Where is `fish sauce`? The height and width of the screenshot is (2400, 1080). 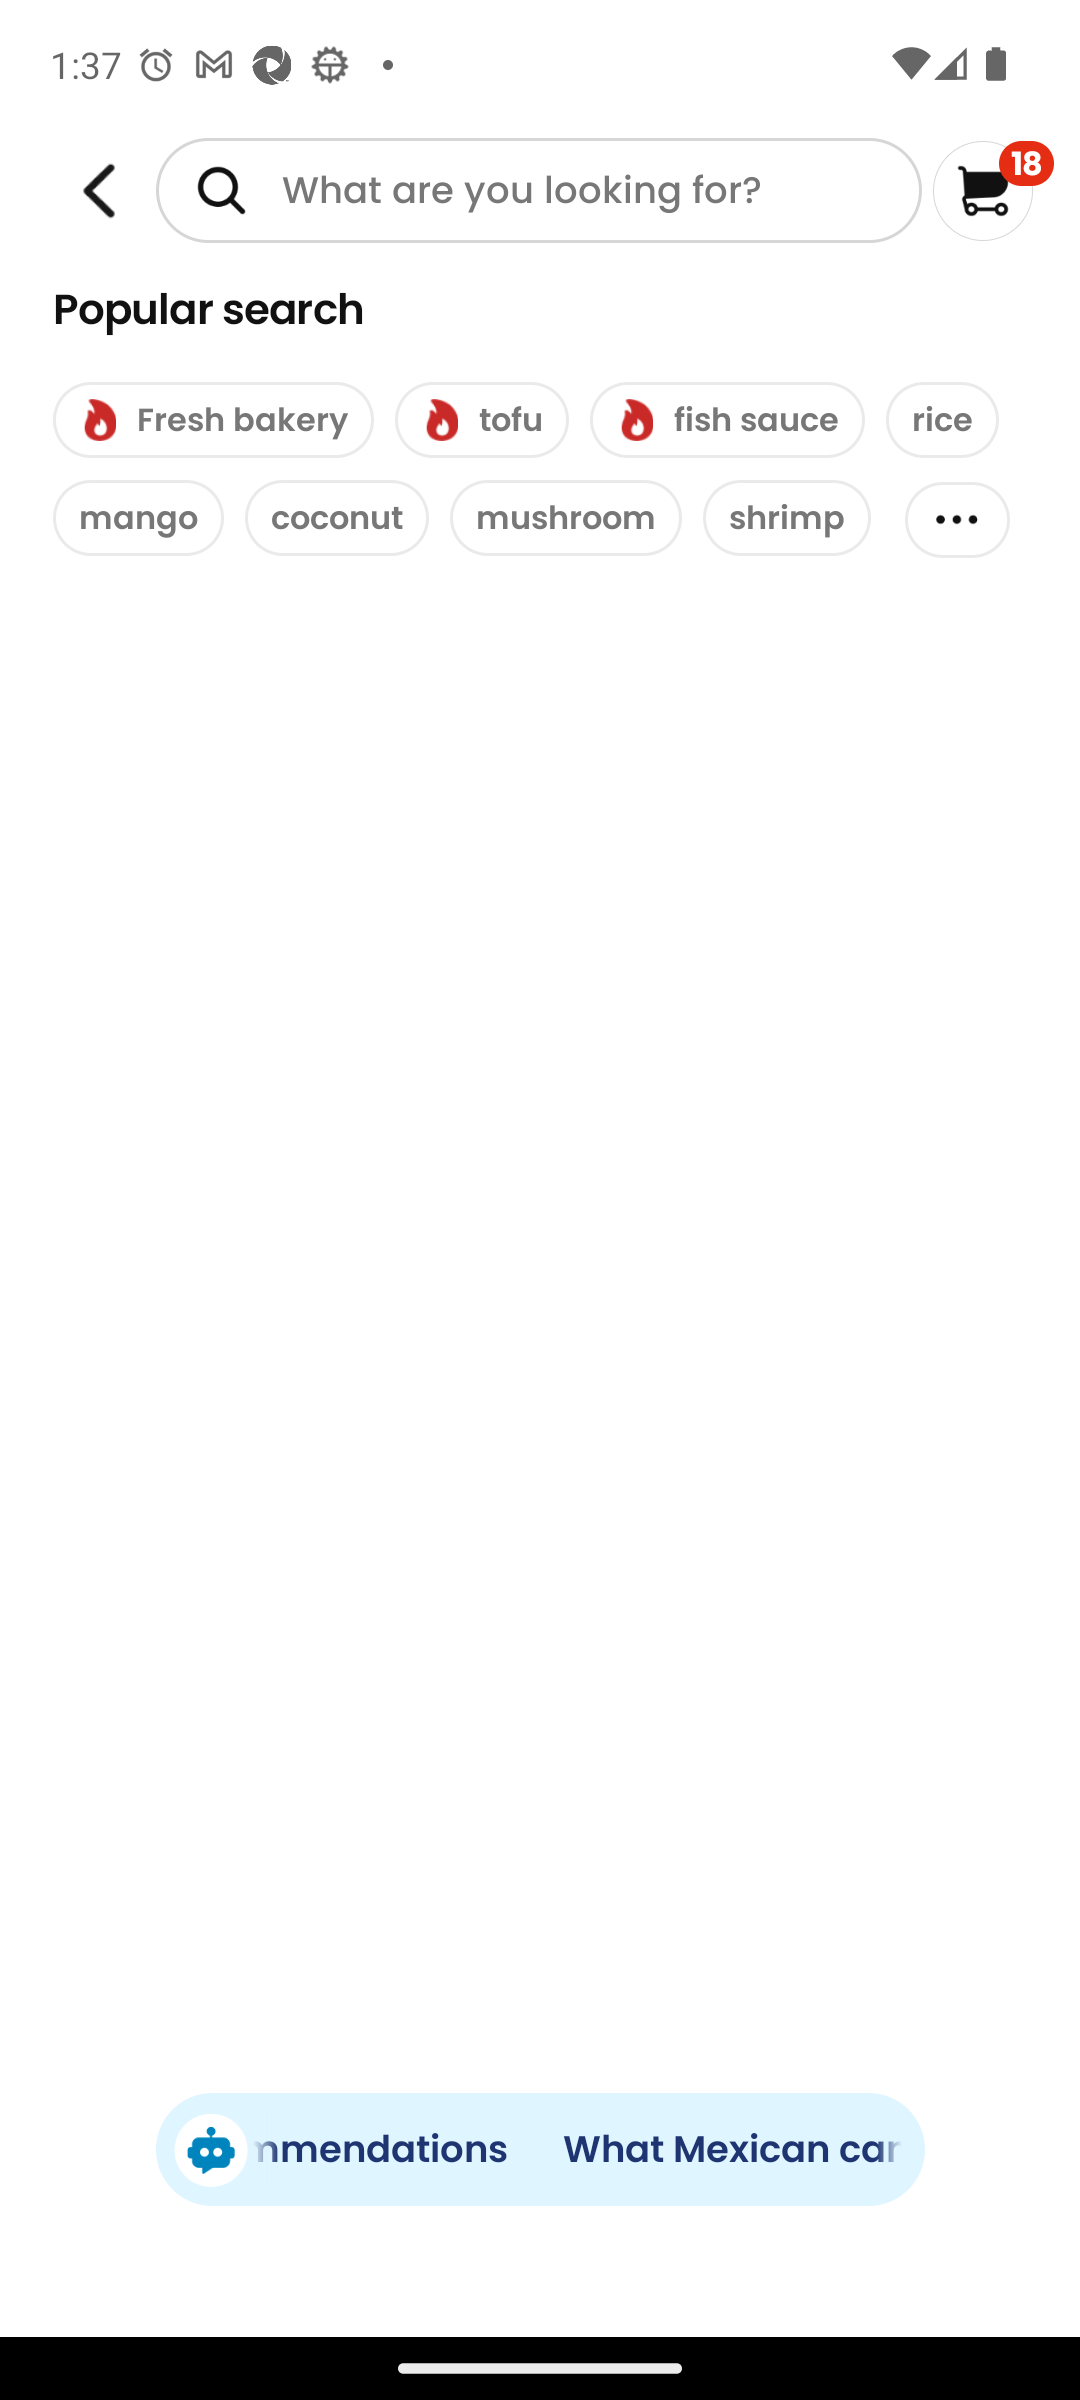 fish sauce is located at coordinates (727, 420).